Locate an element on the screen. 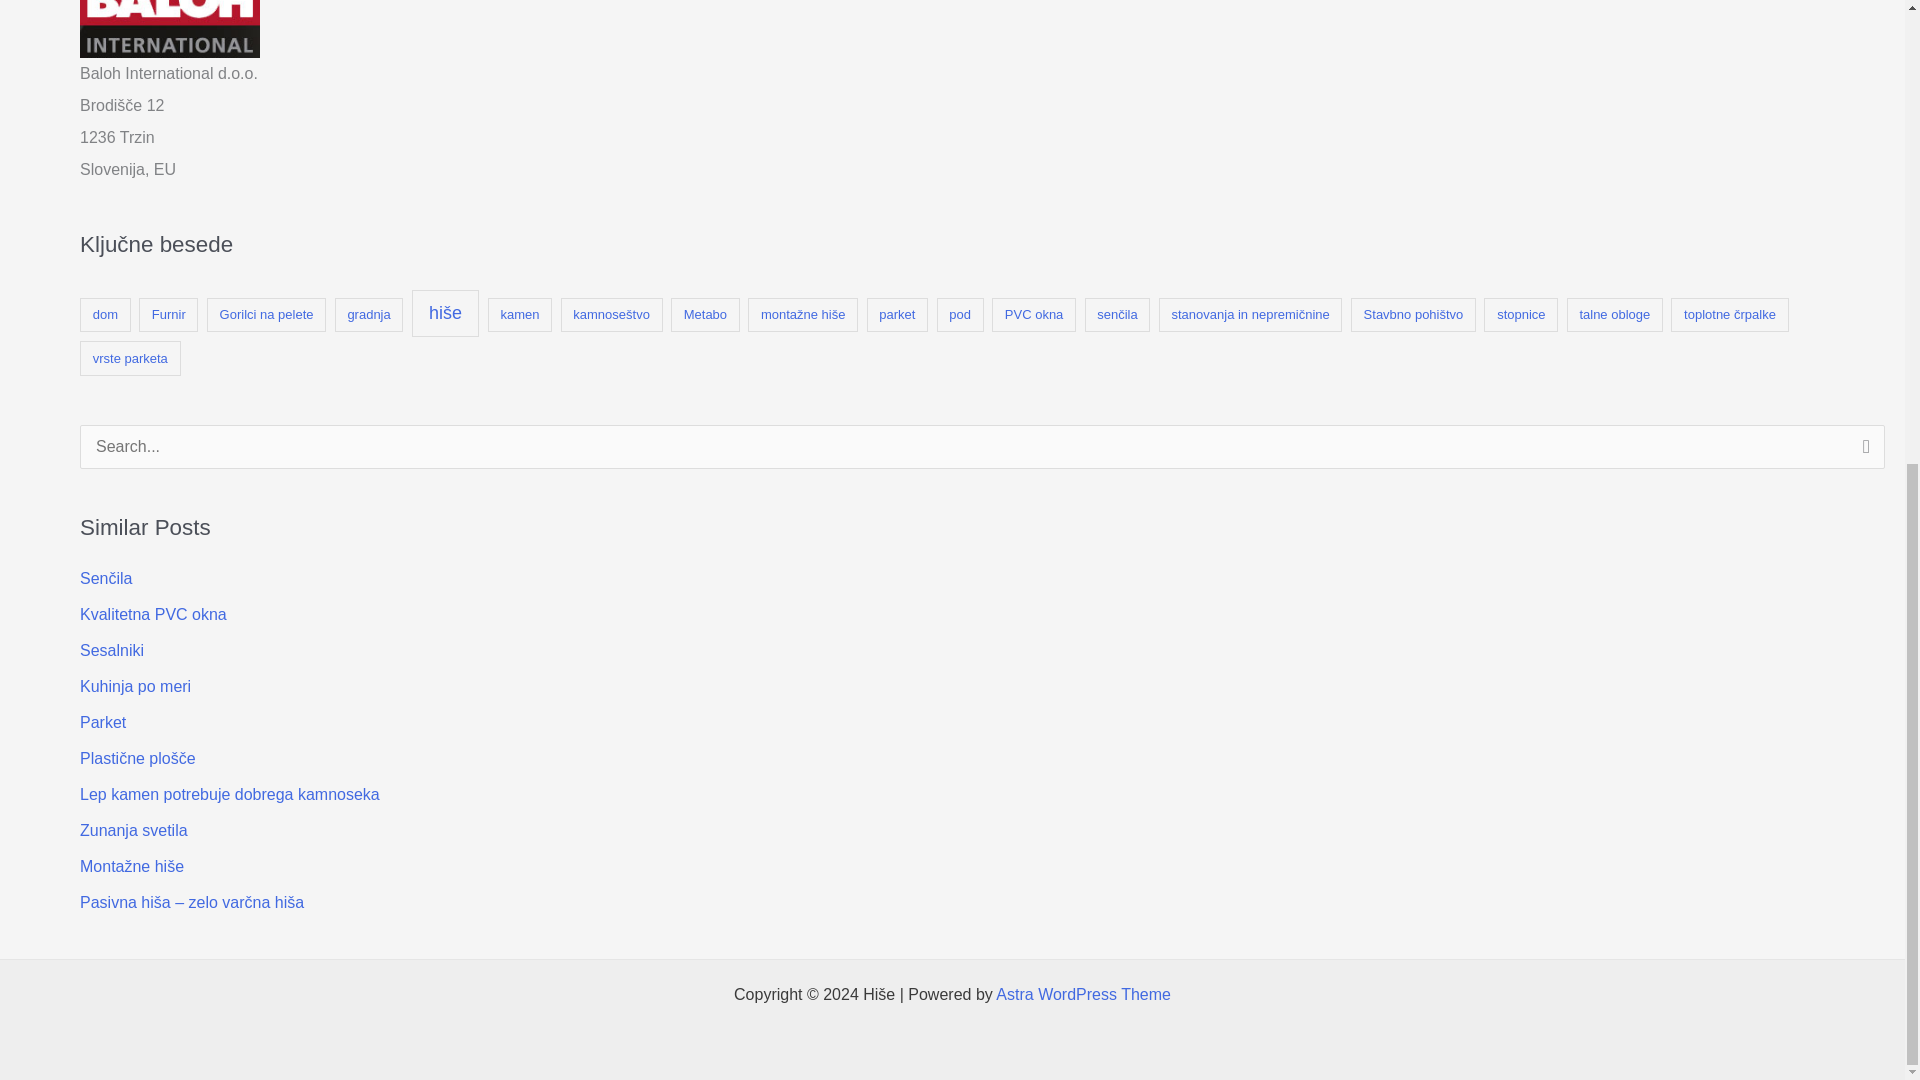 The image size is (1920, 1080). pod is located at coordinates (960, 315).